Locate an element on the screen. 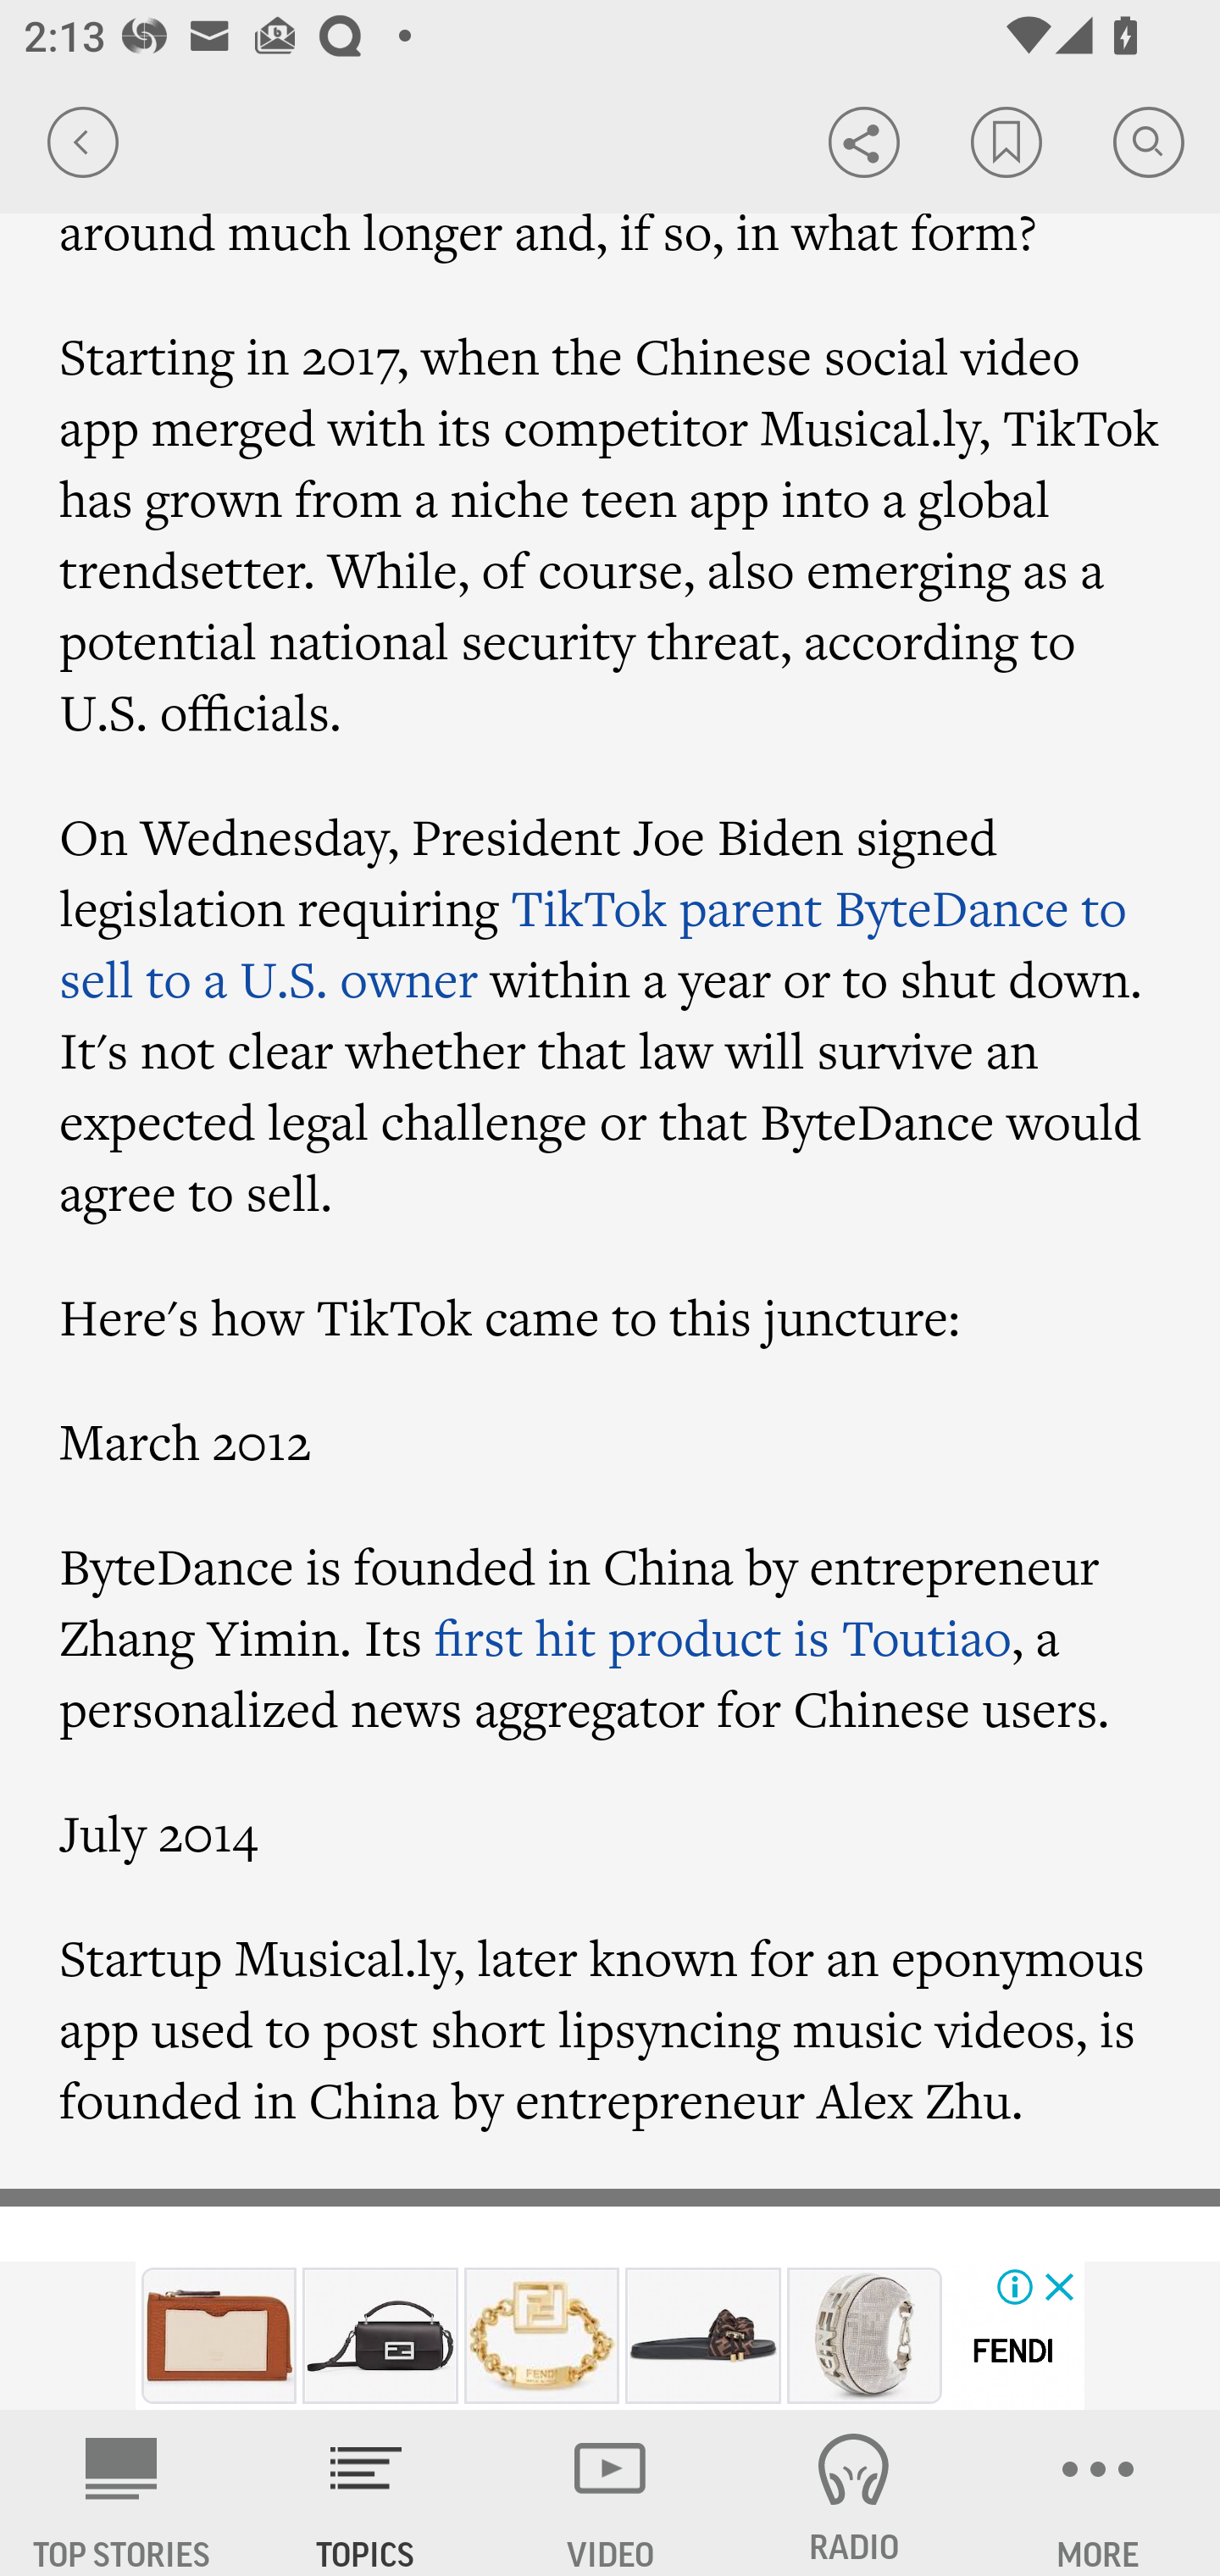 The width and height of the screenshot is (1220, 2576). first hit product is Toutiao is located at coordinates (724, 1638).